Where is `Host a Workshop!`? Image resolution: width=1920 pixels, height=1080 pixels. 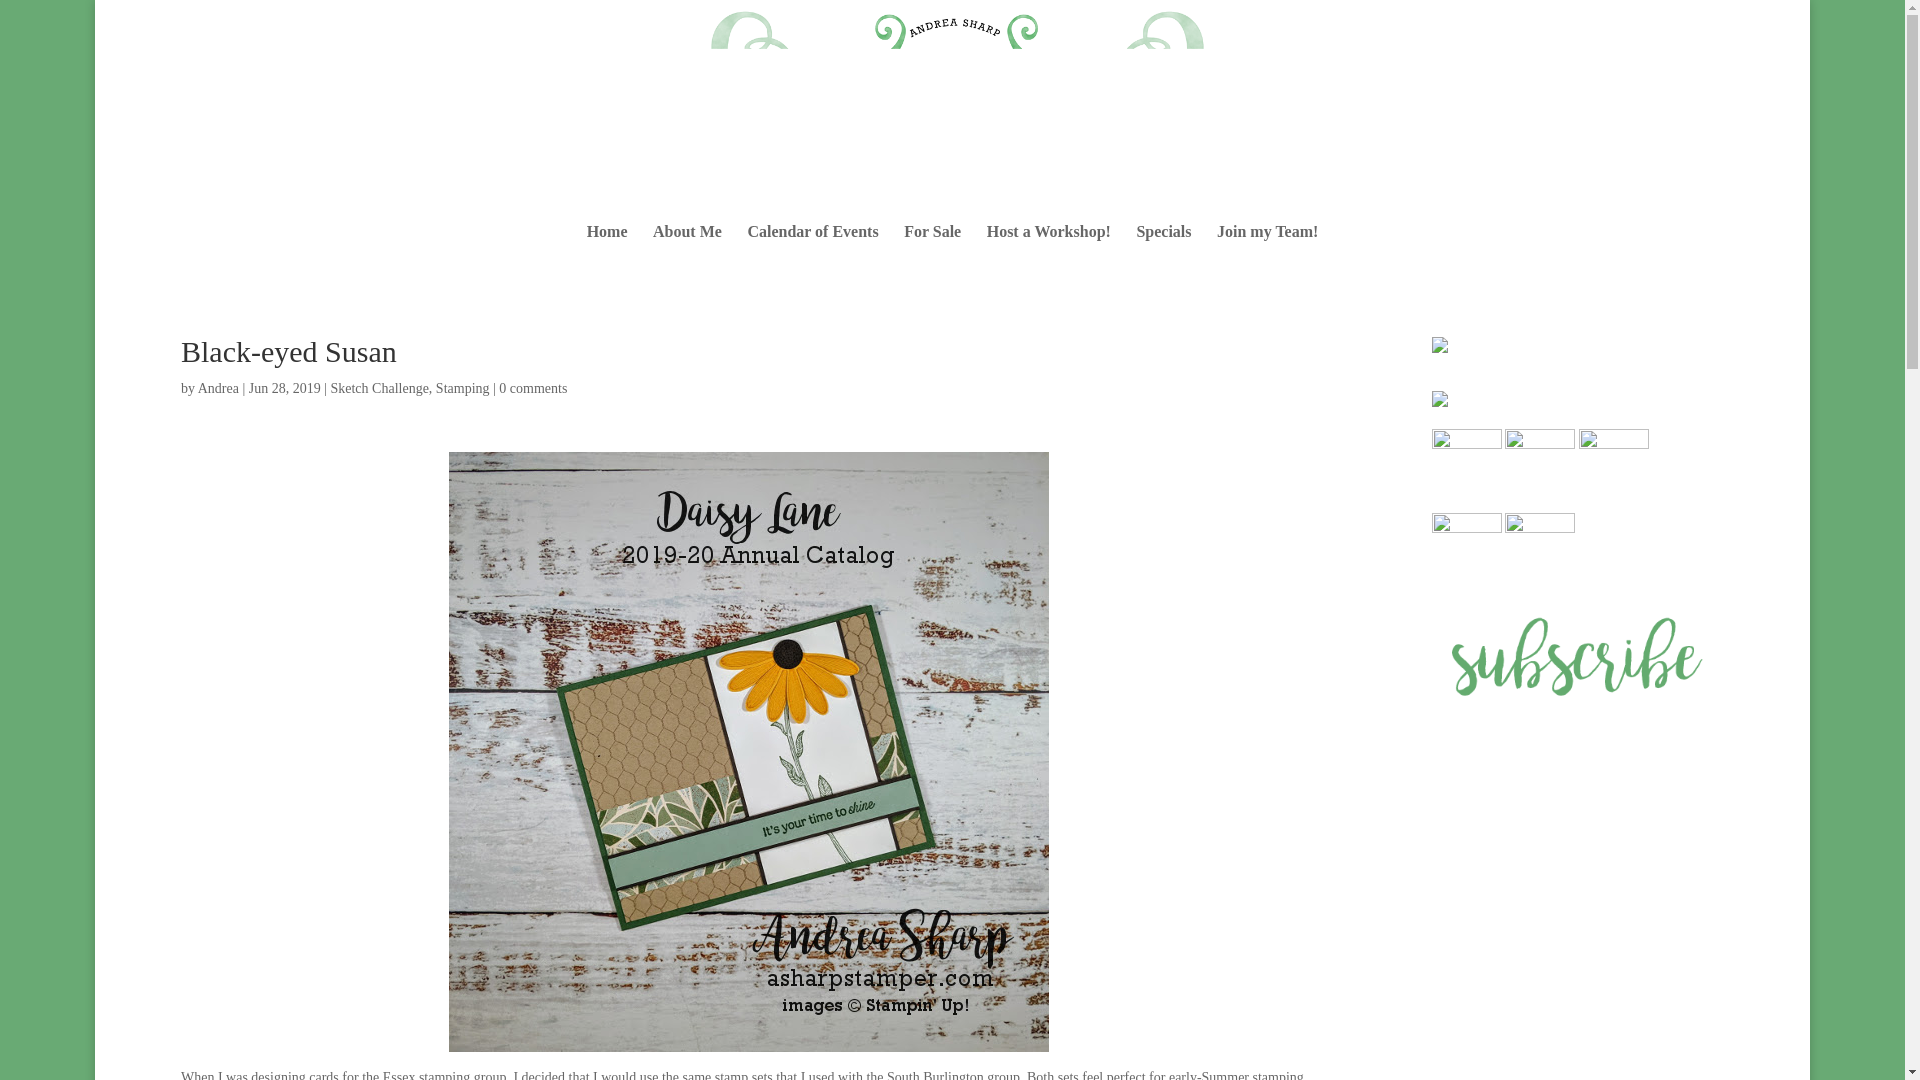
Host a Workshop! is located at coordinates (1048, 251).